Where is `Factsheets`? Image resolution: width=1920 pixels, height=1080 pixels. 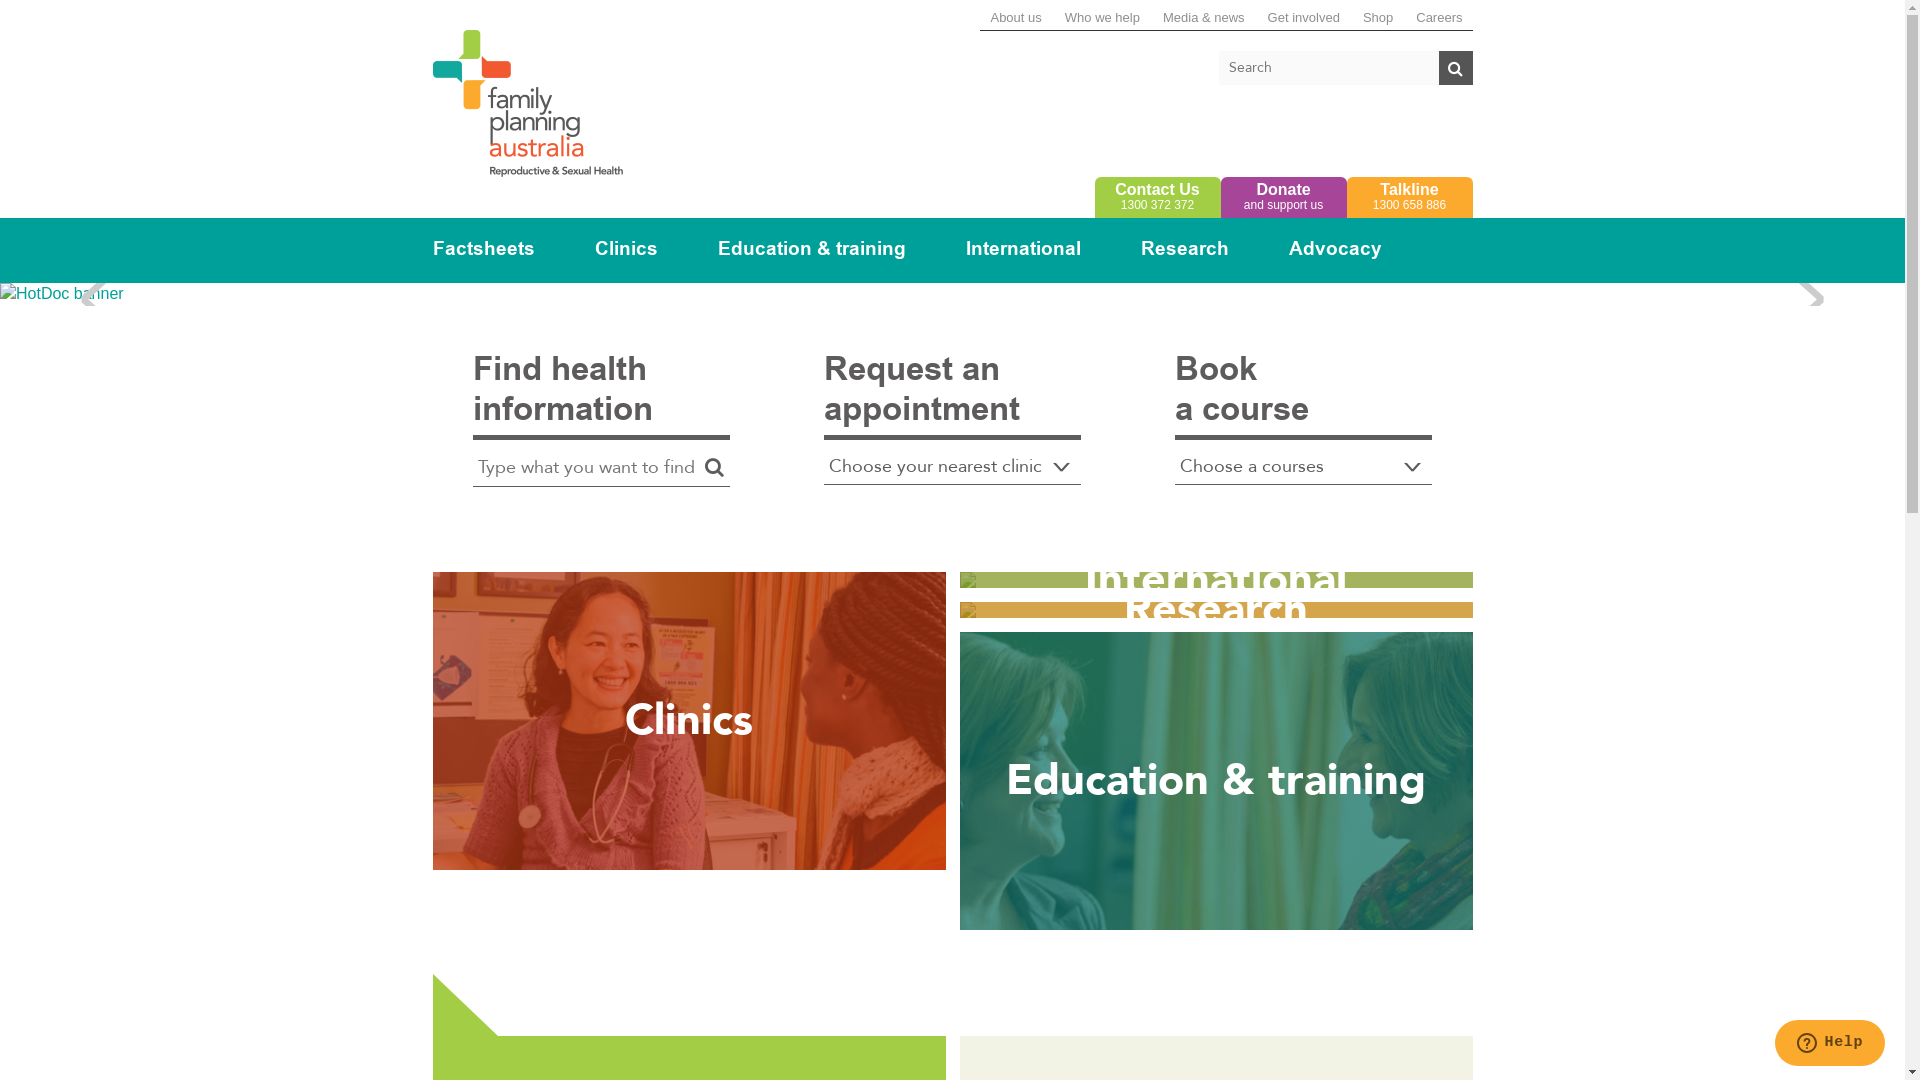
Factsheets is located at coordinates (483, 250).